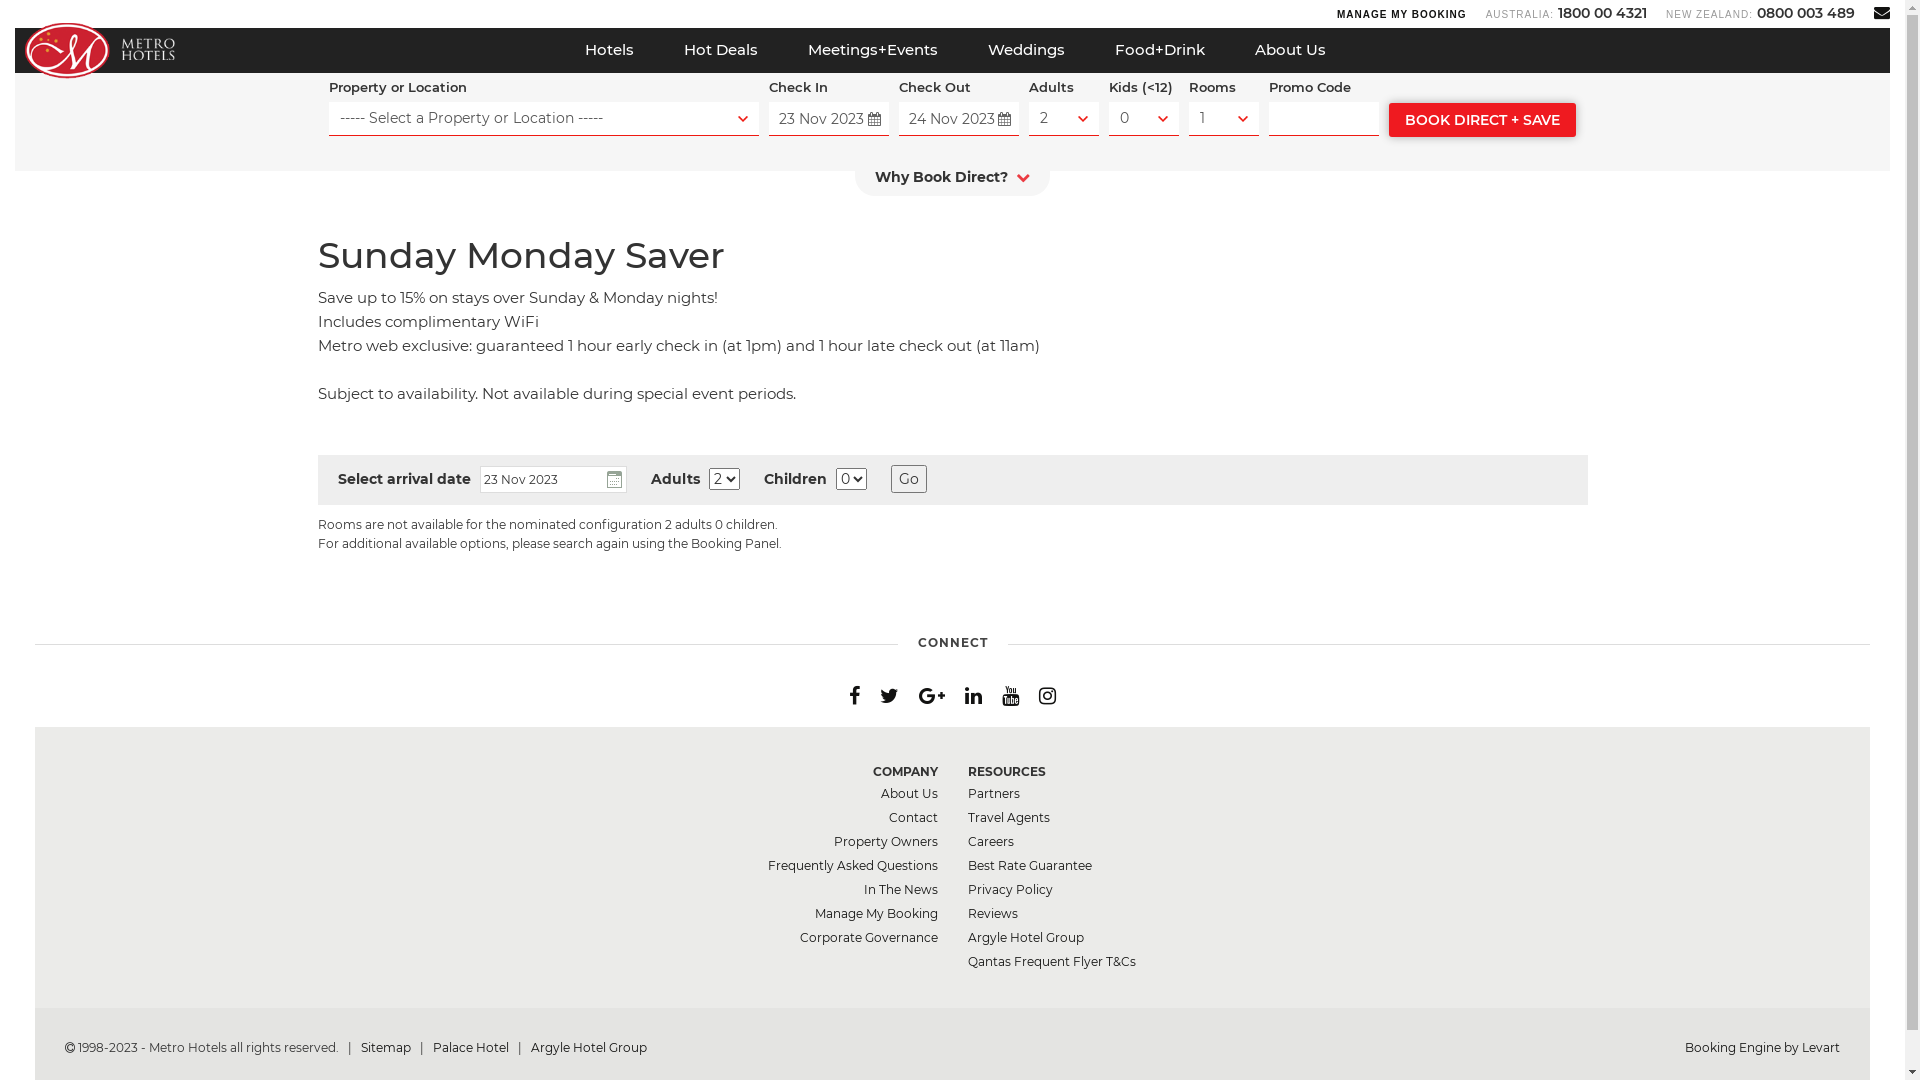 The height and width of the screenshot is (1080, 1920). I want to click on Frequently Asked Questions, so click(853, 866).